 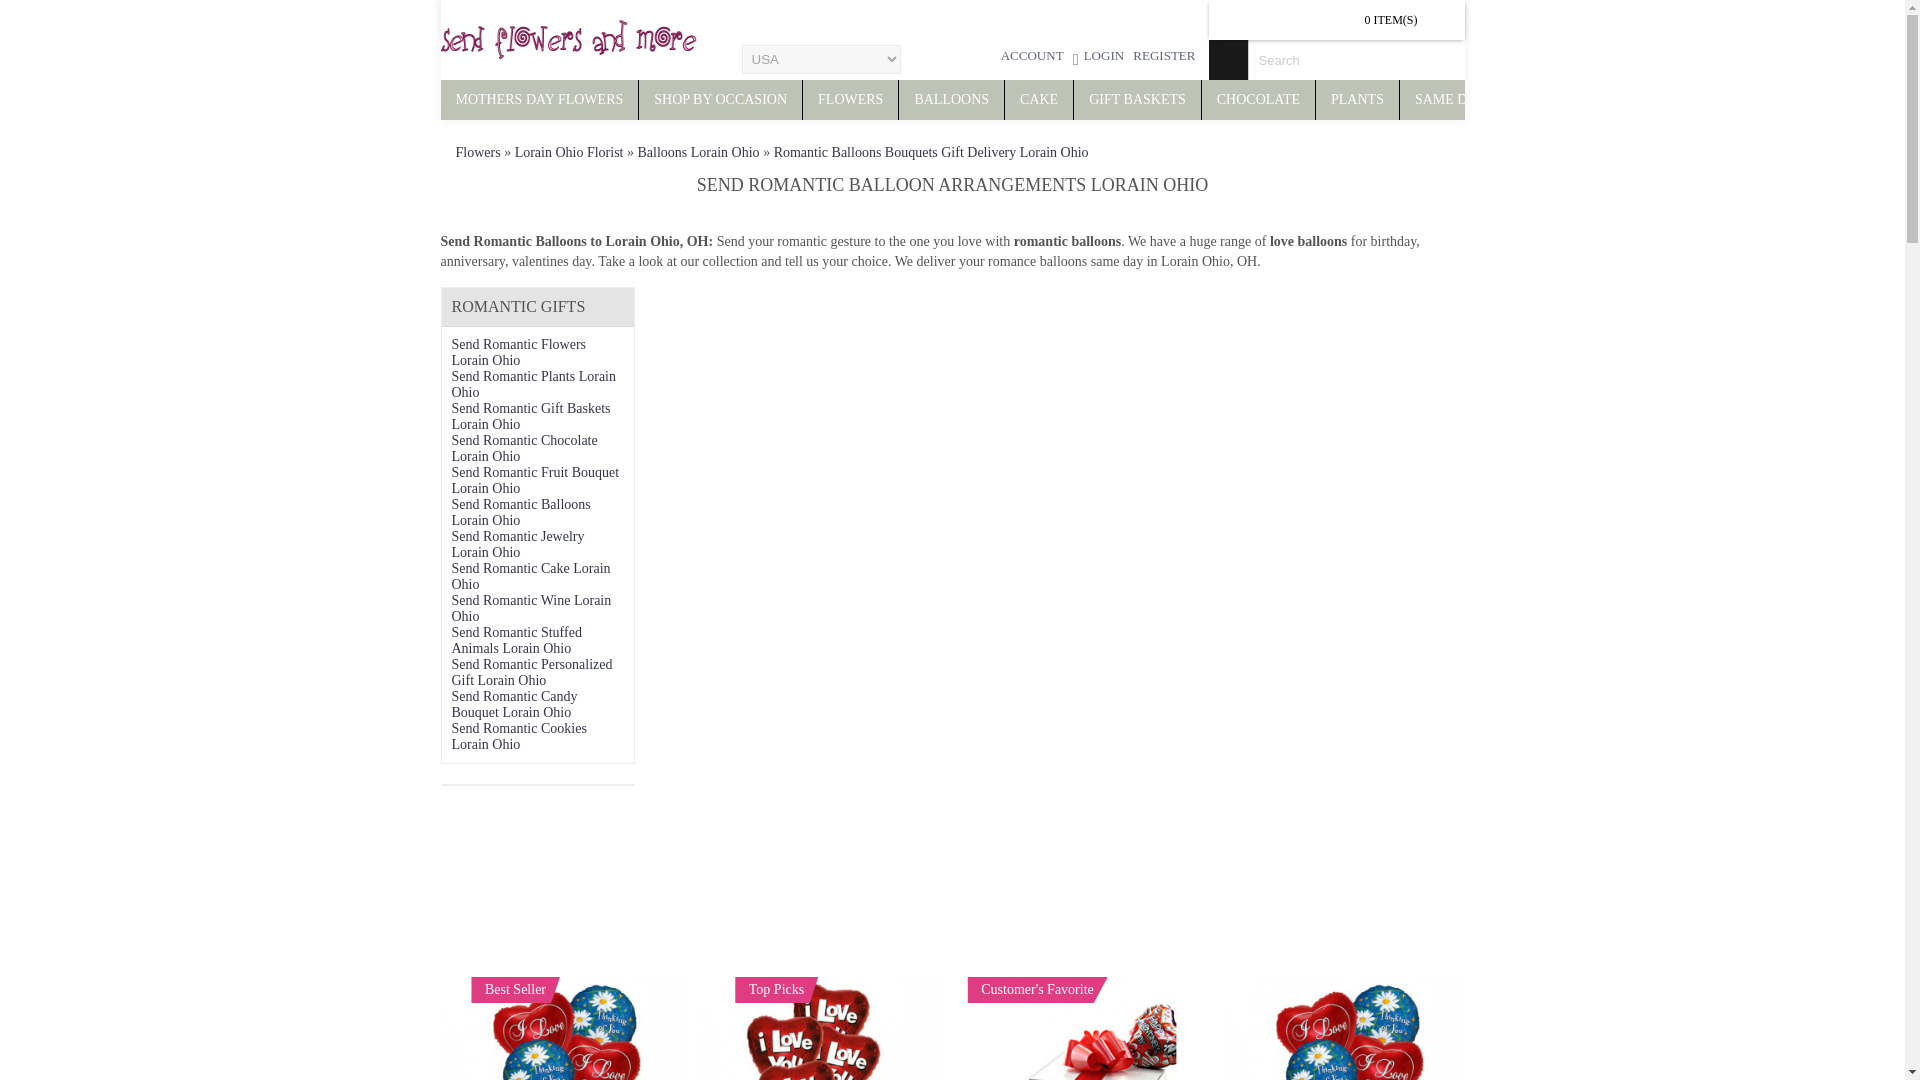 I want to click on PLANTS, so click(x=1357, y=99).